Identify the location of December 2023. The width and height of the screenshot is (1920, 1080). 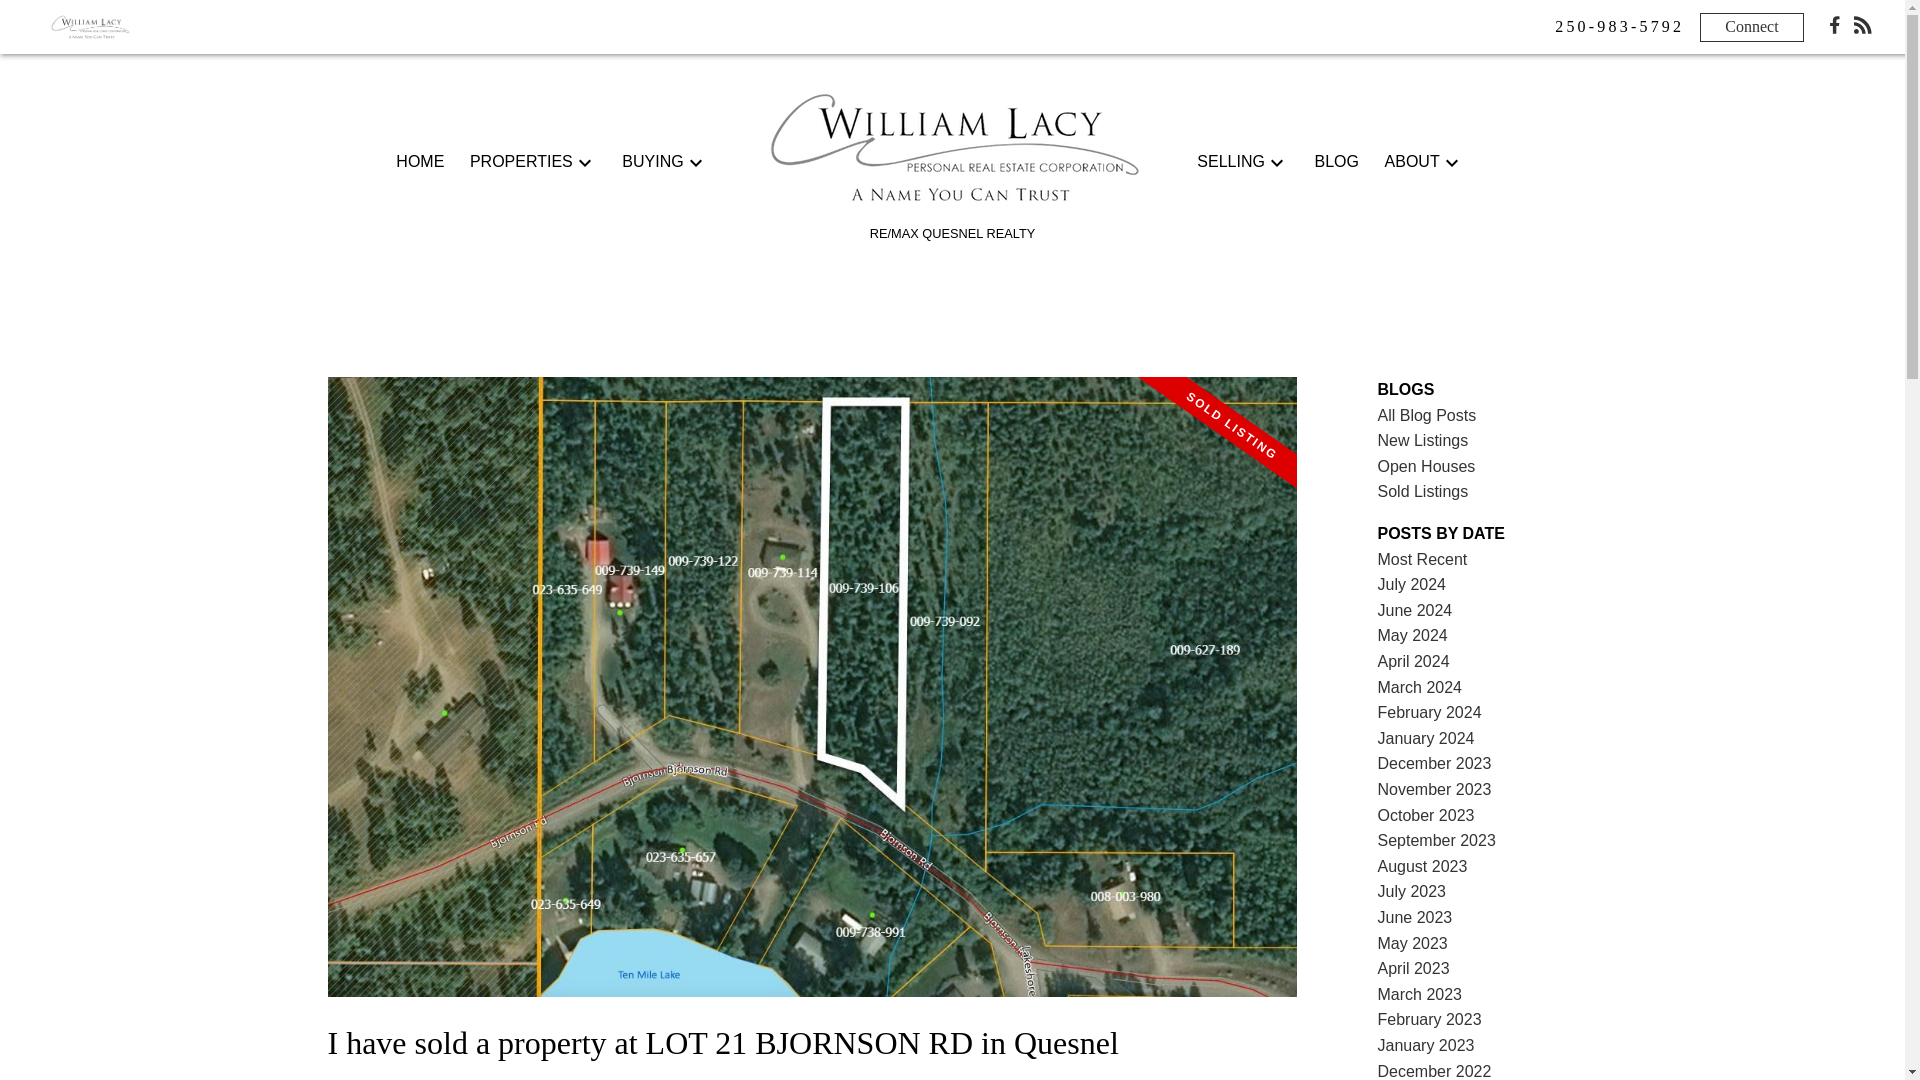
(1434, 763).